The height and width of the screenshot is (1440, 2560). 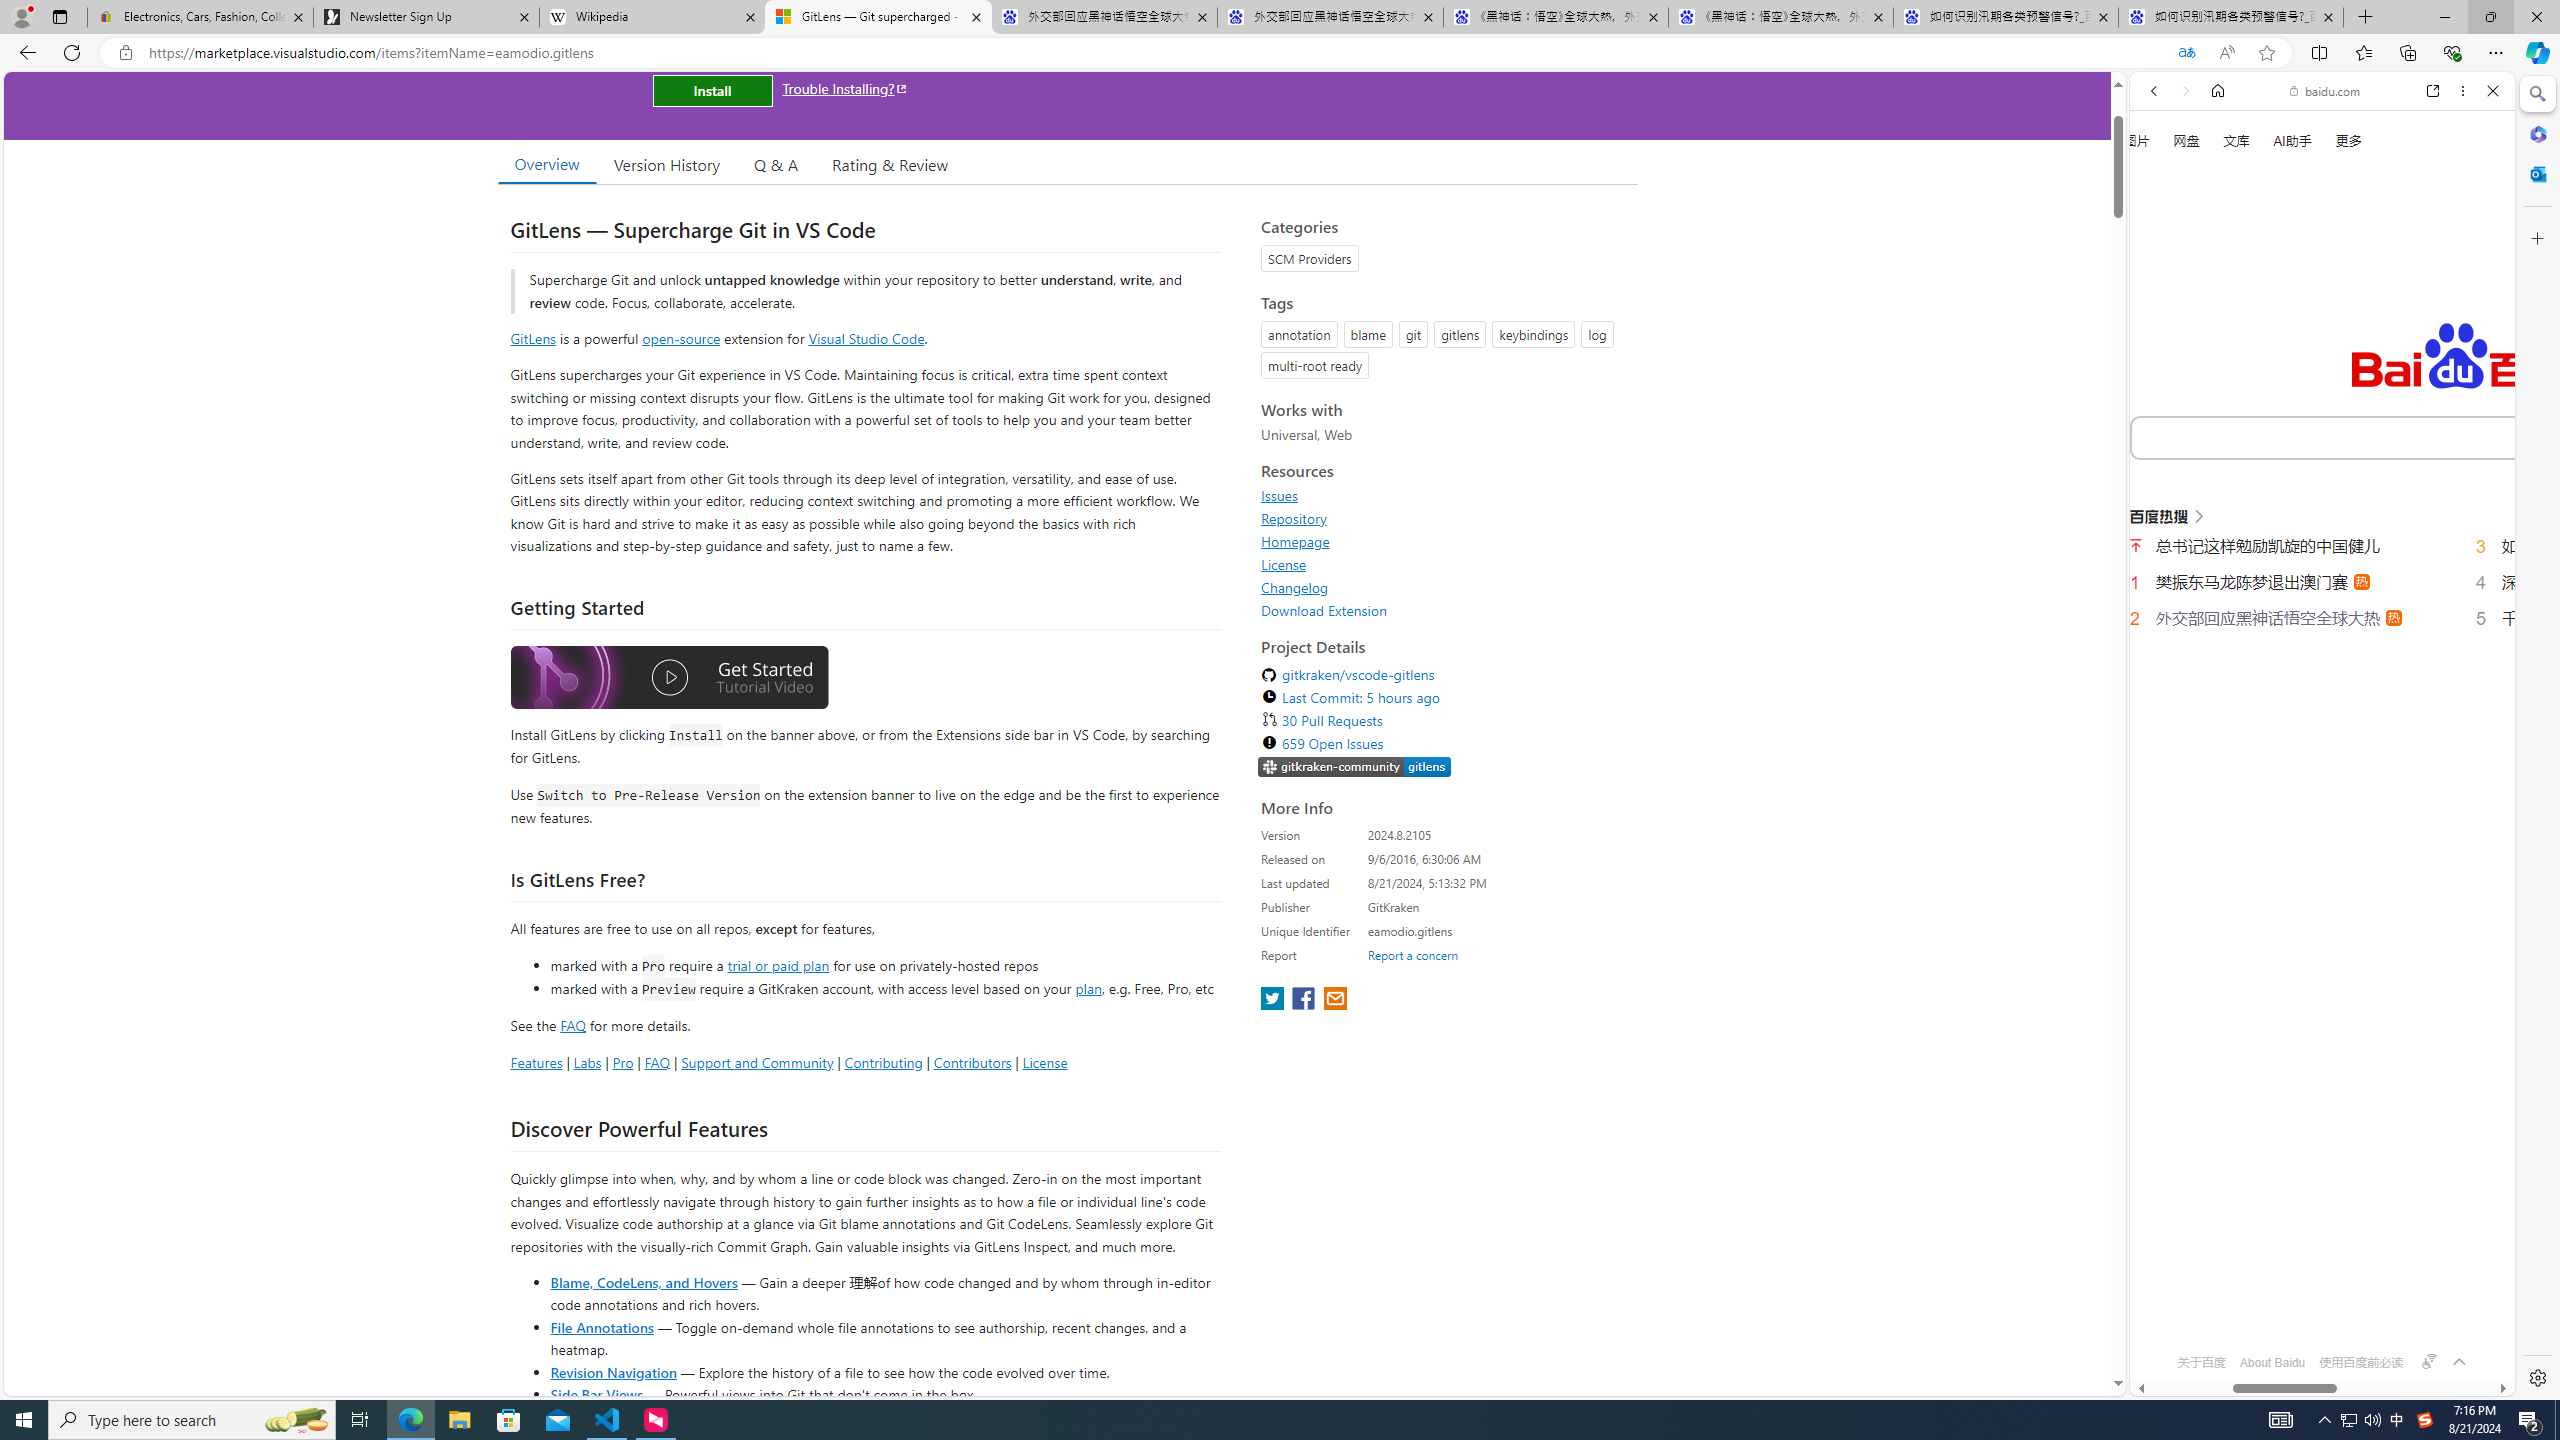 I want to click on English (US), so click(x=2322, y=579).